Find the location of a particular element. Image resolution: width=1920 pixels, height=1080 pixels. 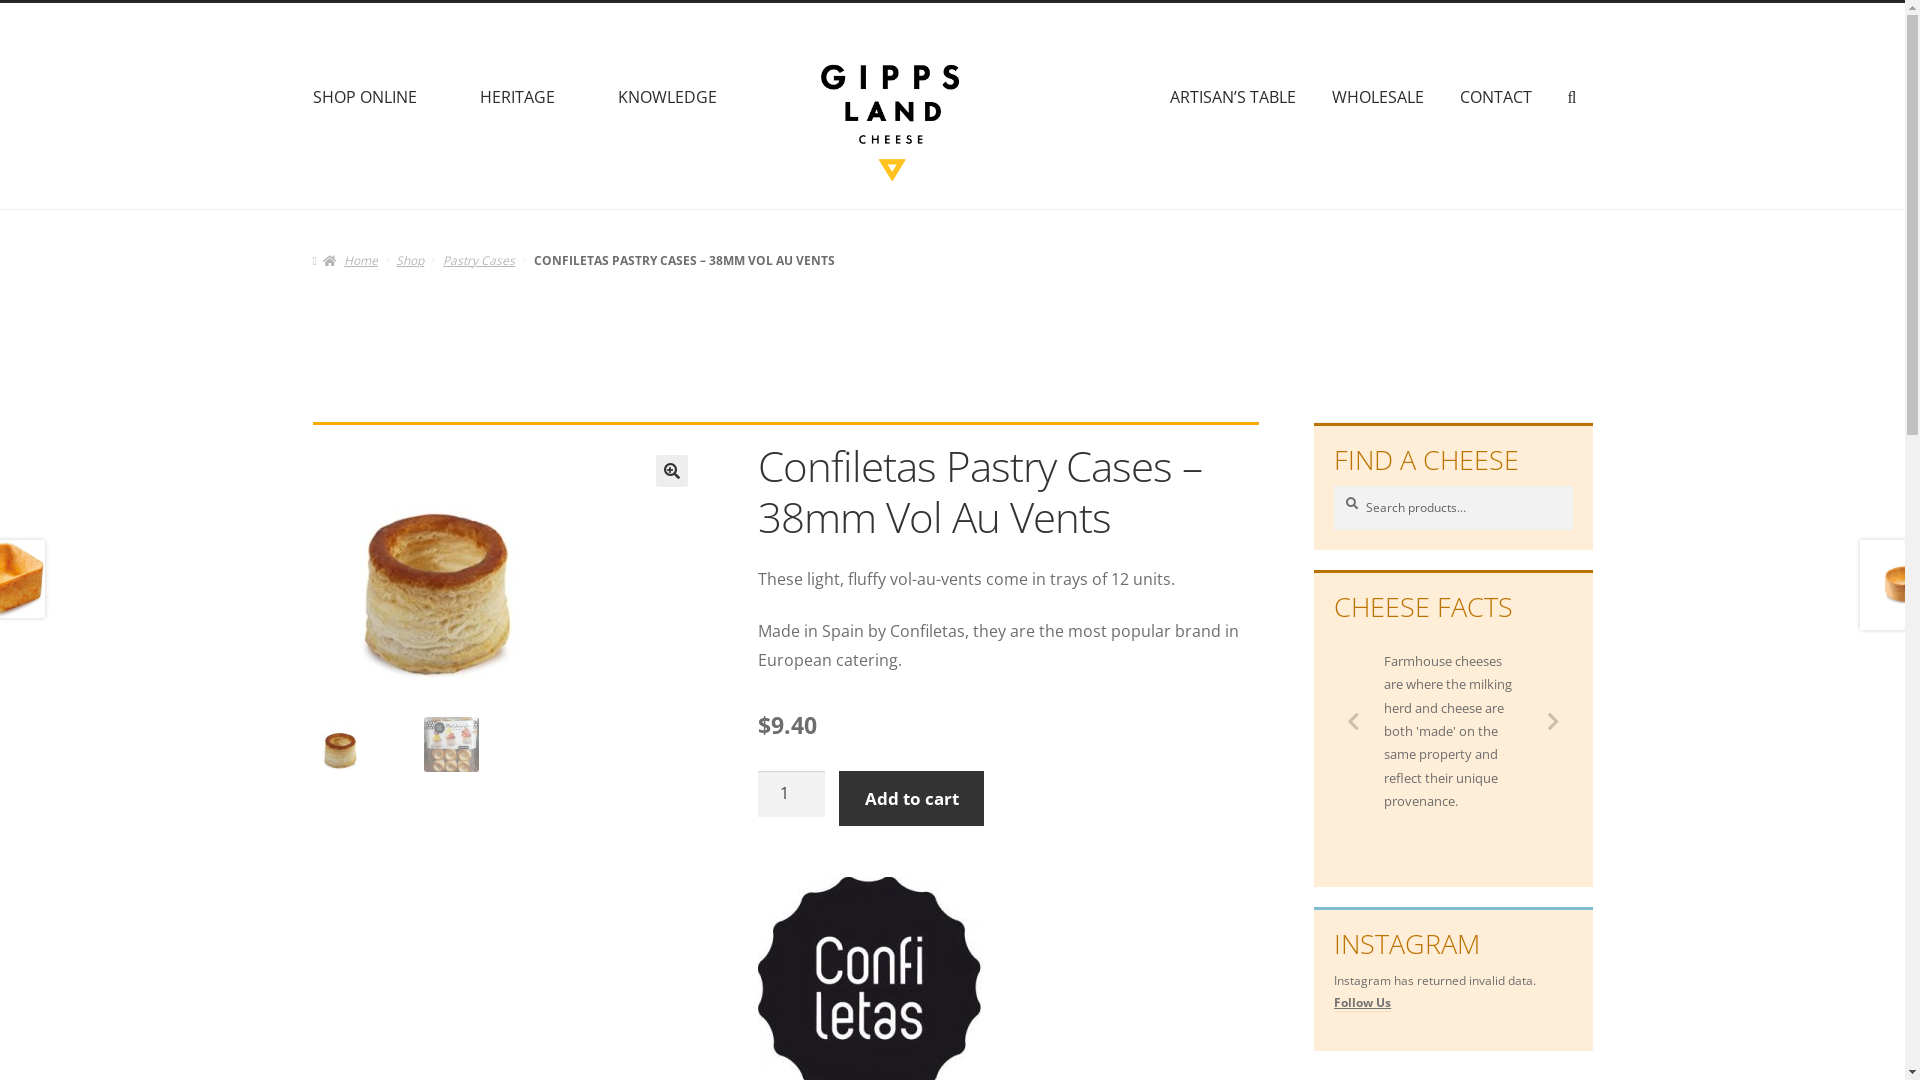

Search is located at coordinates (1334, 486).